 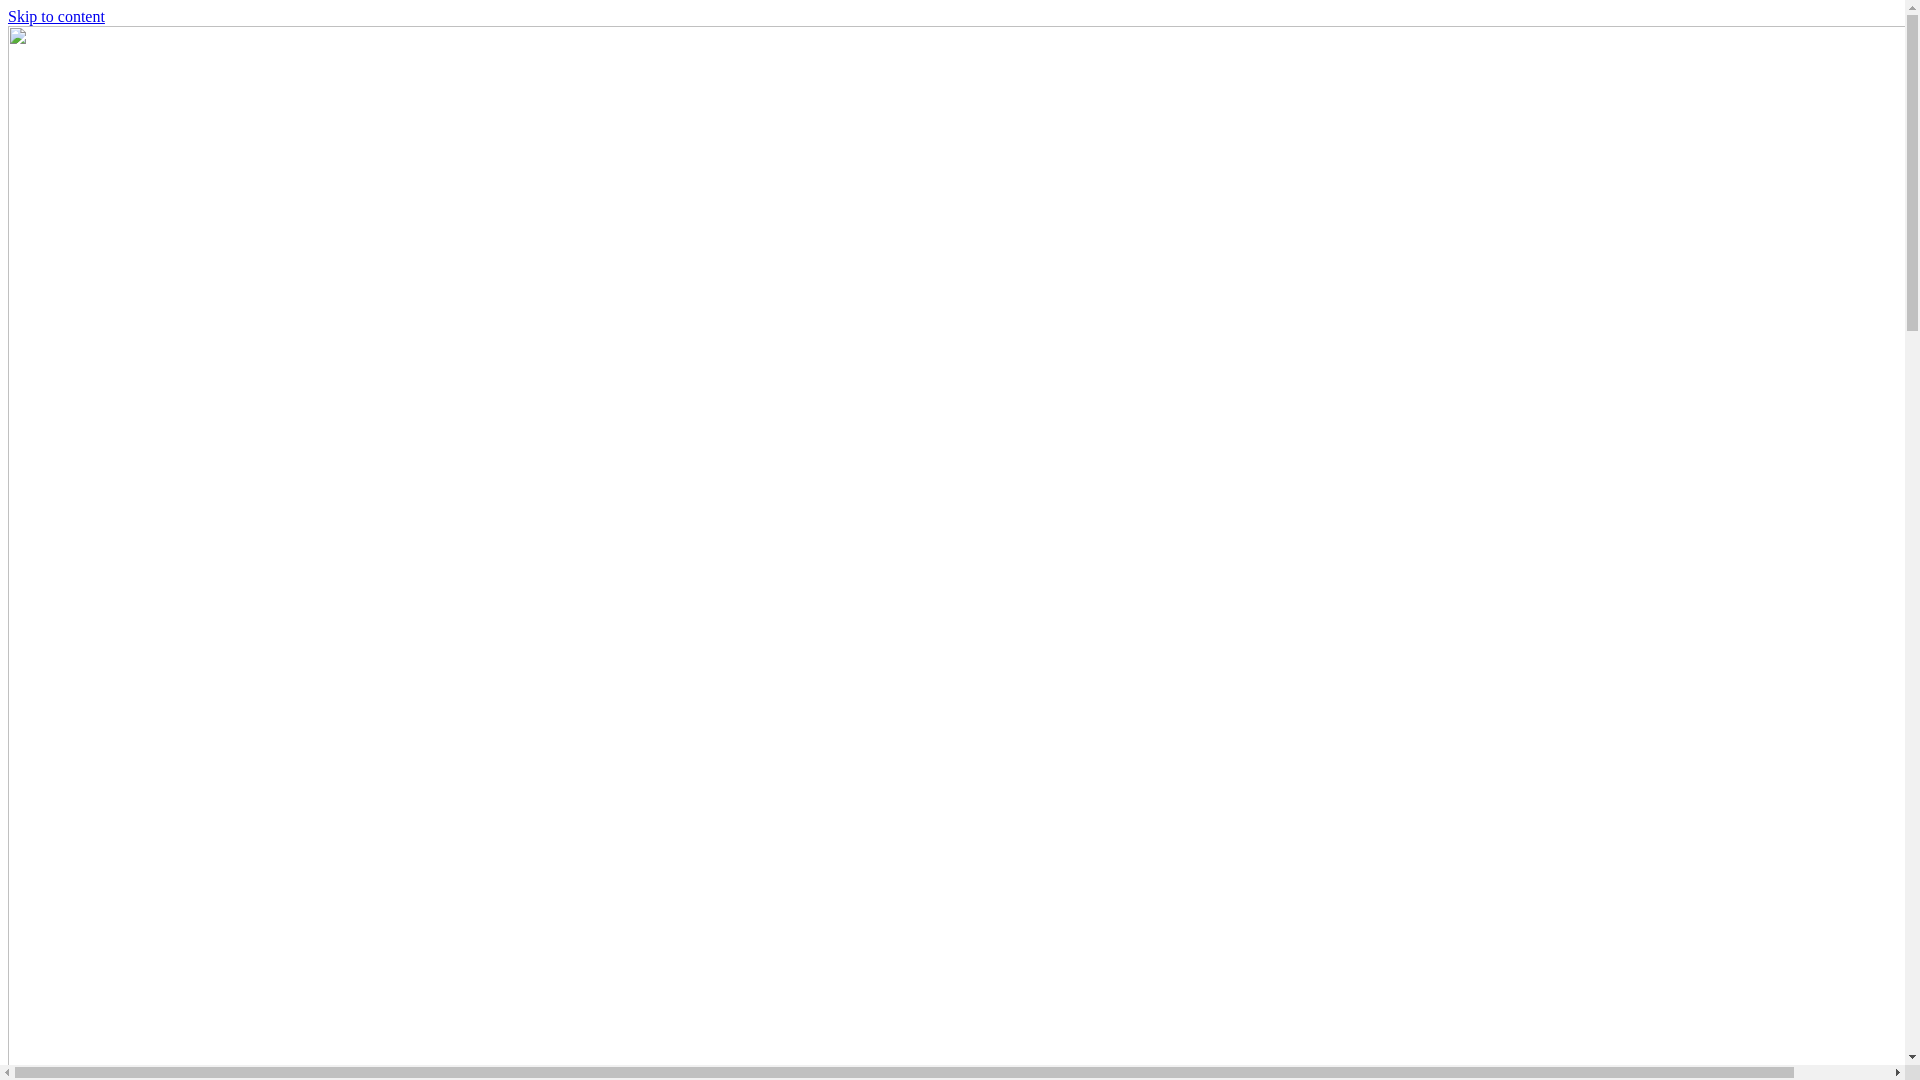 What do you see at coordinates (56, 16) in the screenshot?
I see `Skip to content` at bounding box center [56, 16].